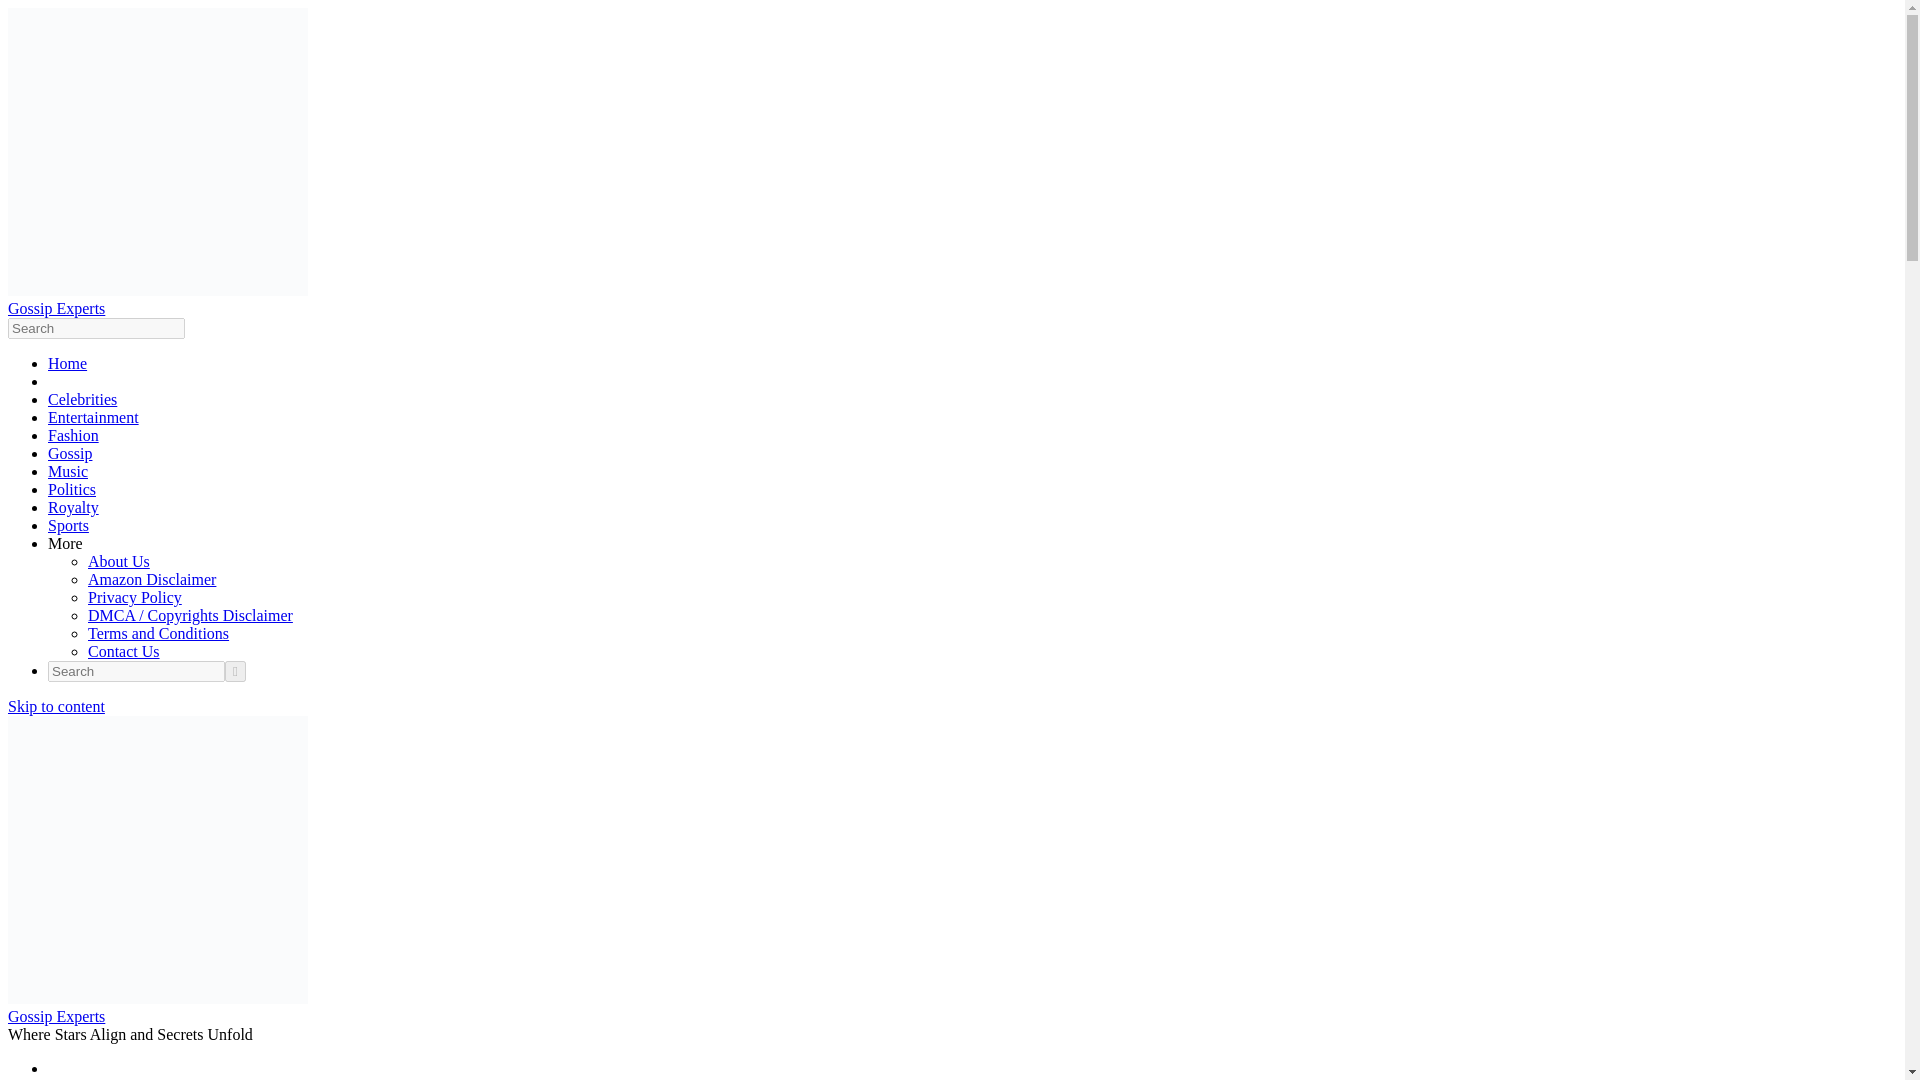  I want to click on Royalty, so click(74, 507).